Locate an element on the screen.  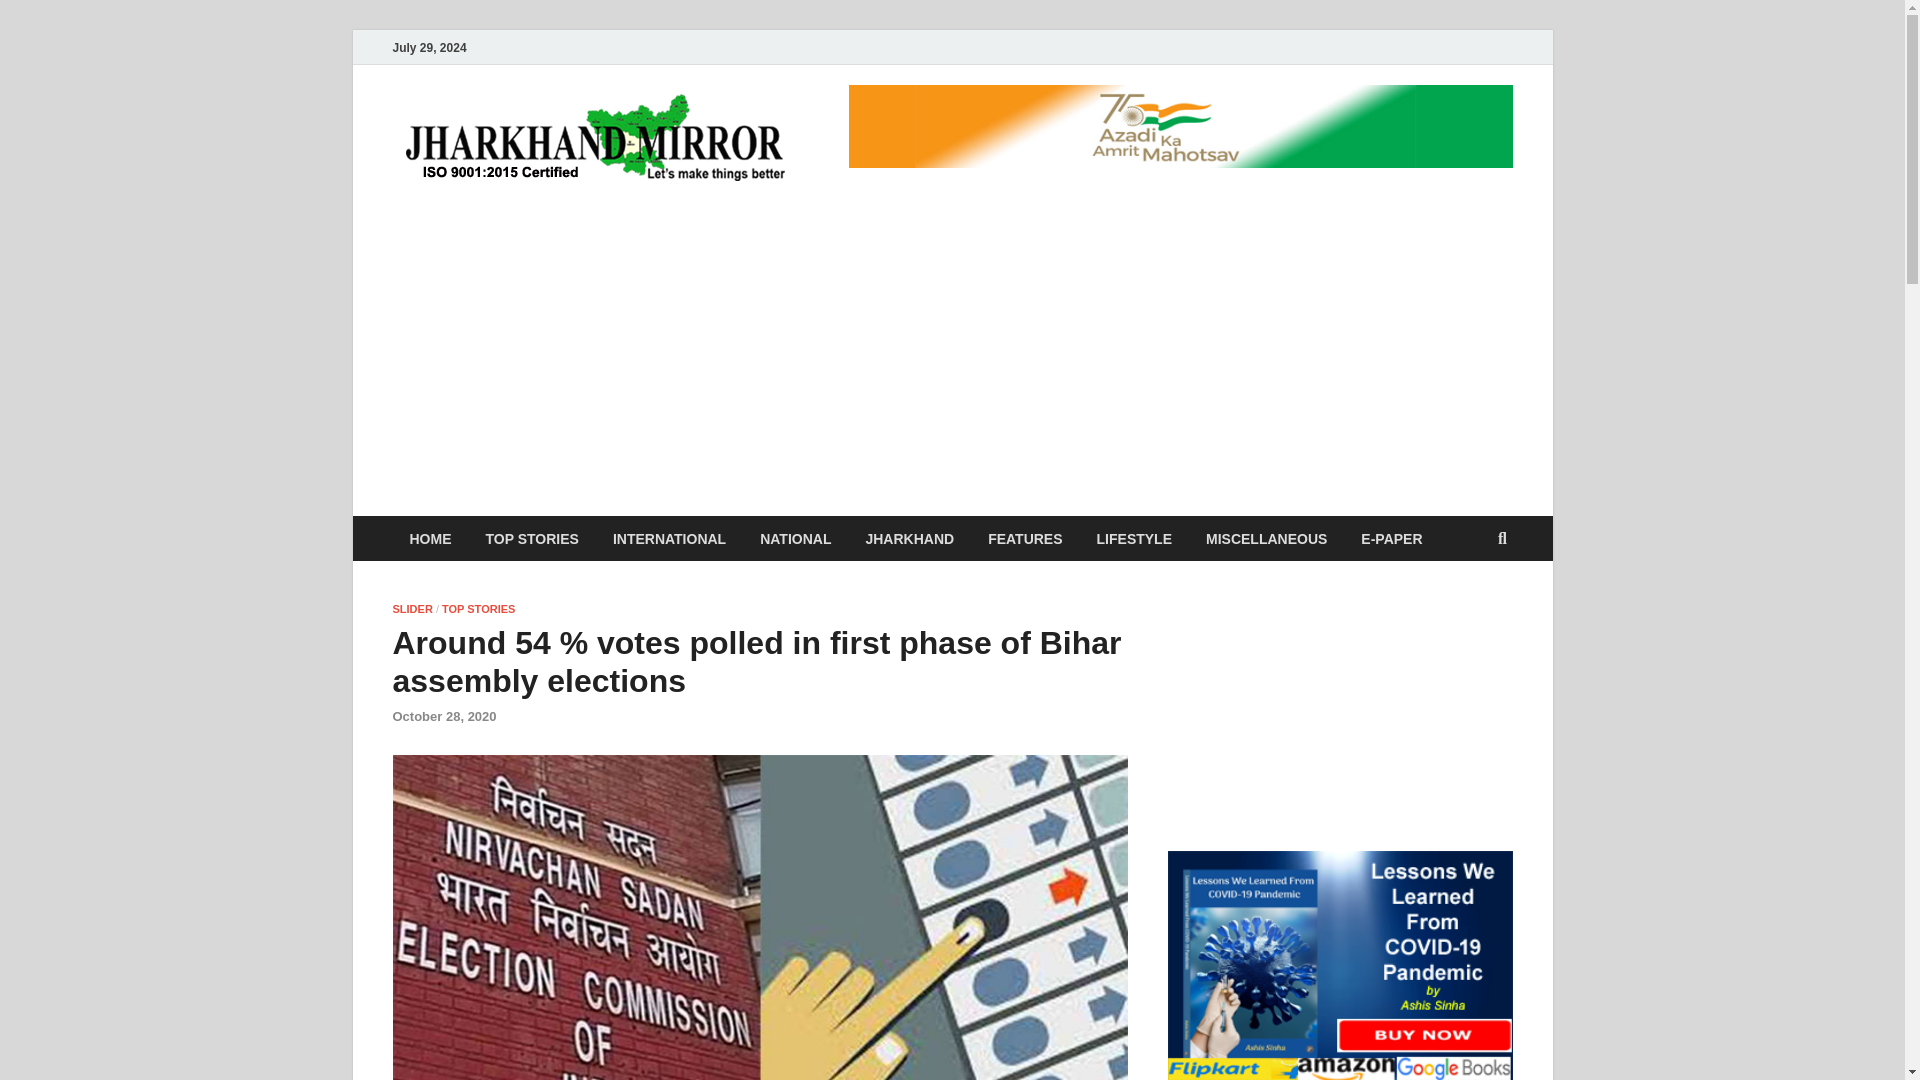
NATIONAL is located at coordinates (796, 538).